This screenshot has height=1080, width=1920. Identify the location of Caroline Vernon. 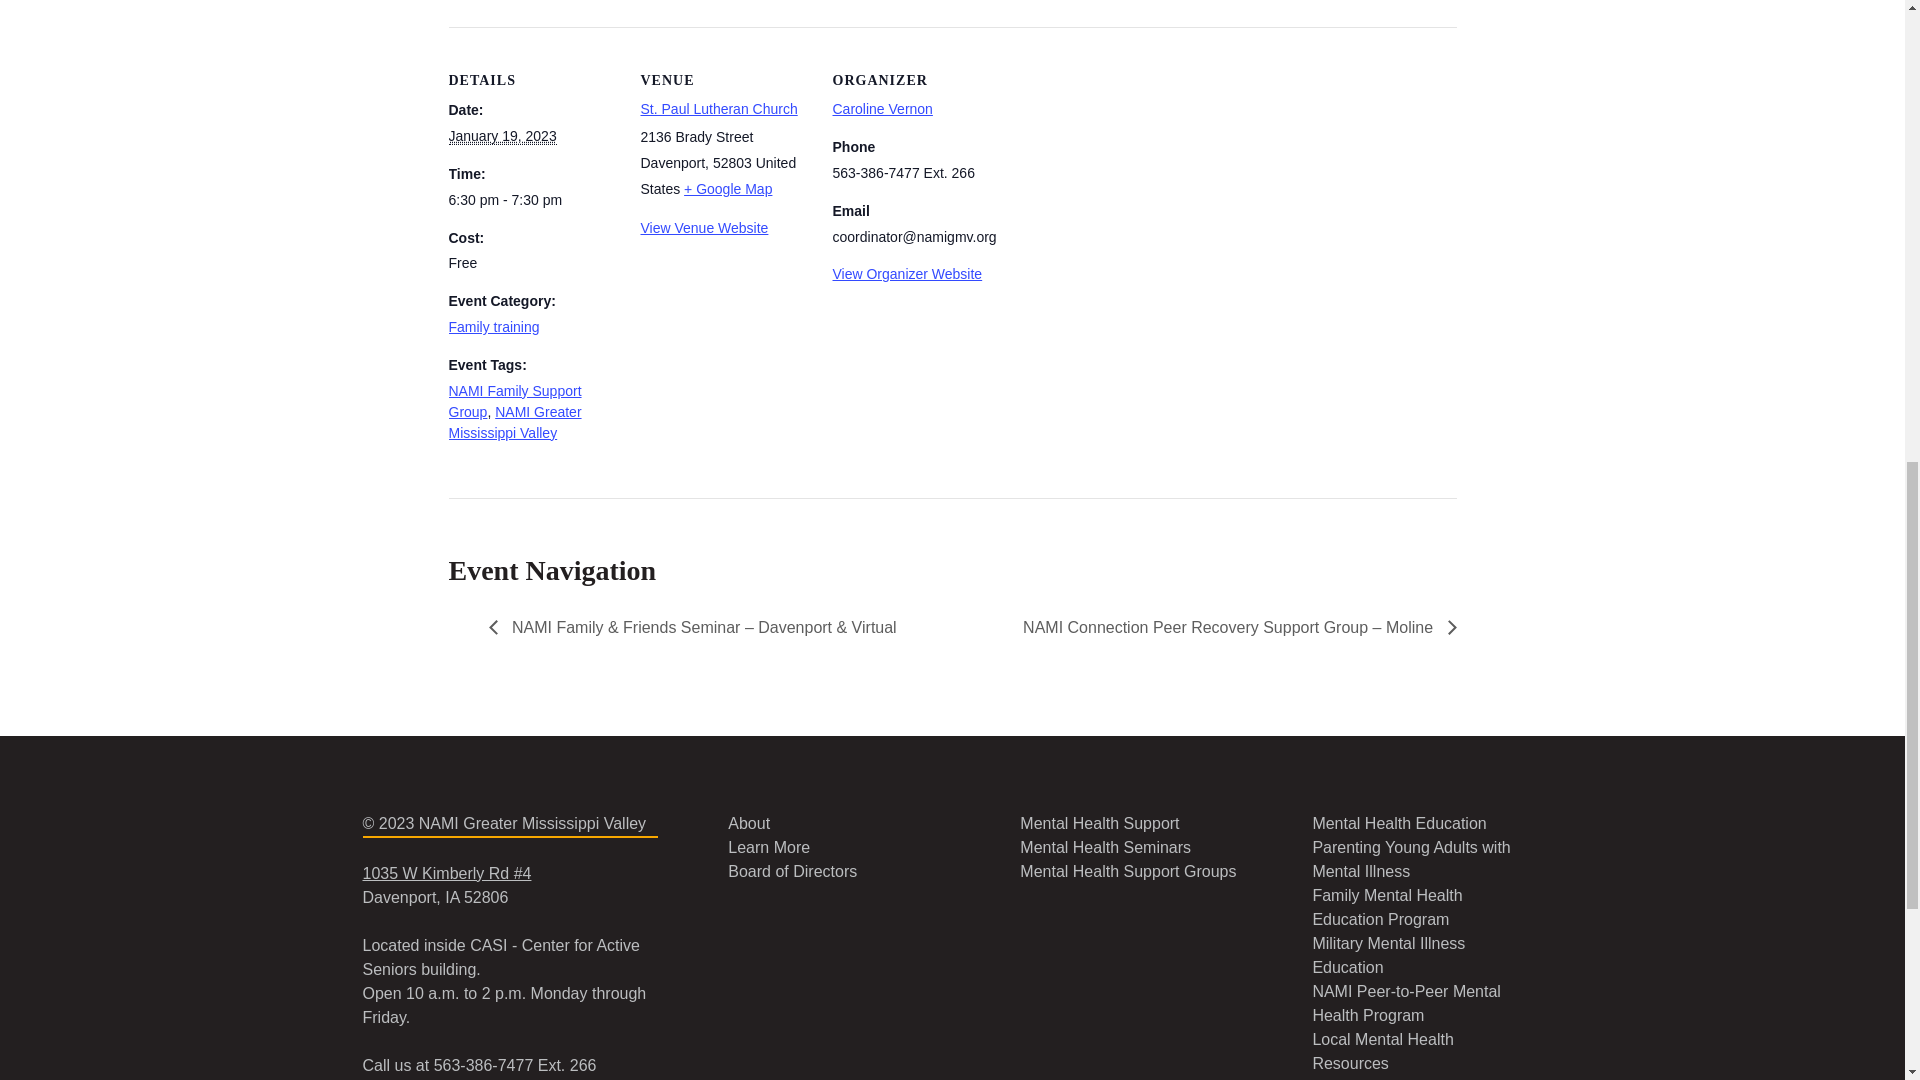
(881, 108).